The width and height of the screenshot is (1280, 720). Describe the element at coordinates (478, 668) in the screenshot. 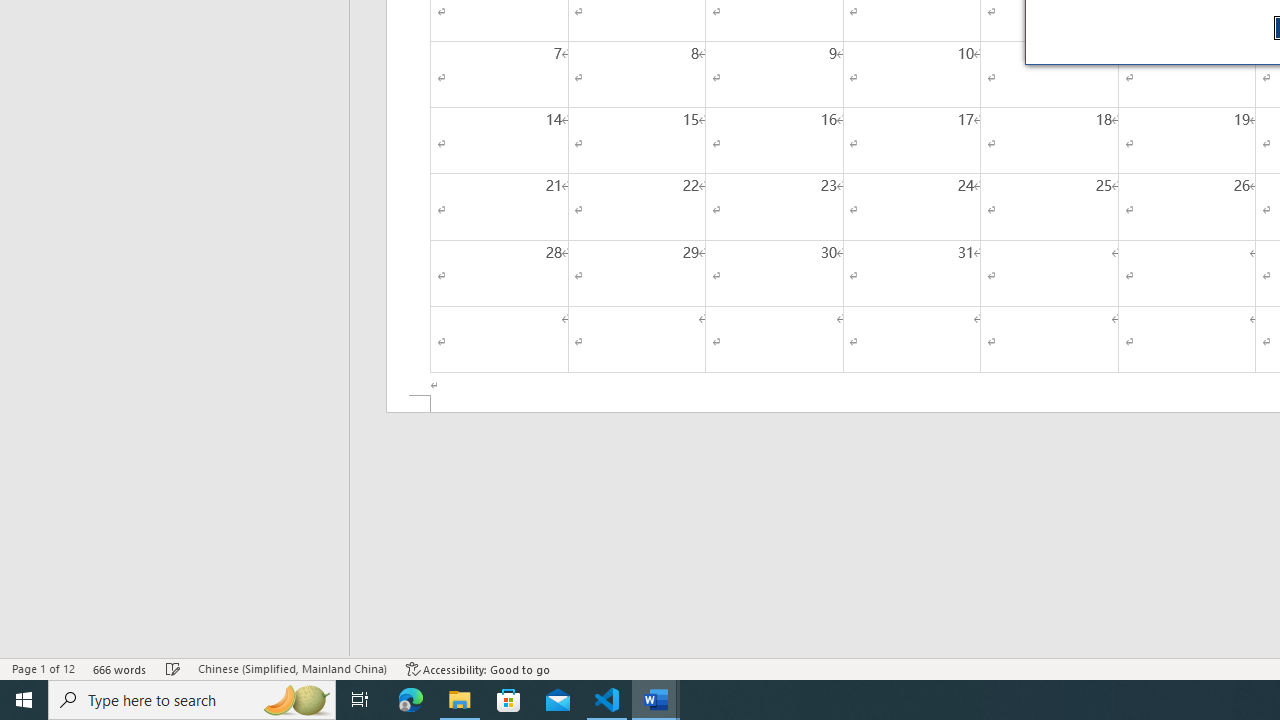

I see `Accessibility Checker Accessibility: Good to go` at that location.